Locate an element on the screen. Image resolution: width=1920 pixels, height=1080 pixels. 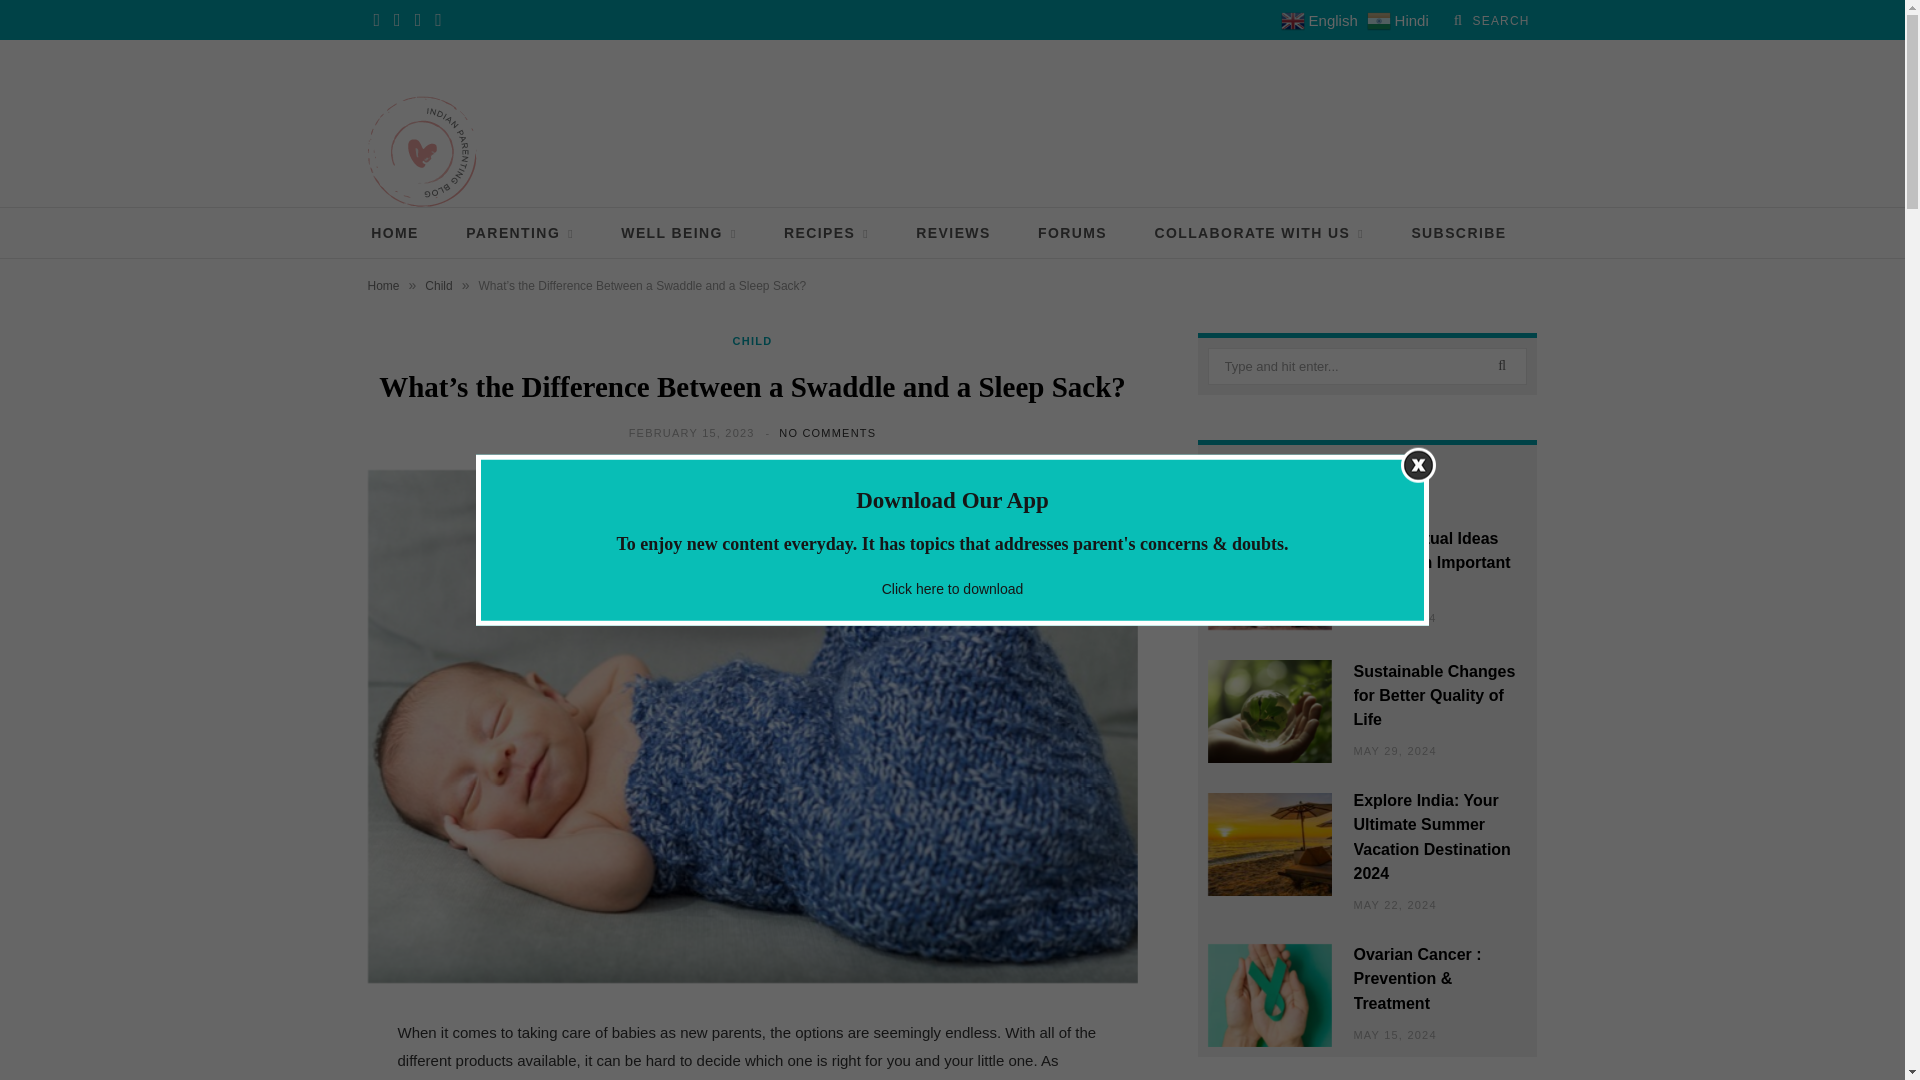
Pinterest is located at coordinates (418, 20).